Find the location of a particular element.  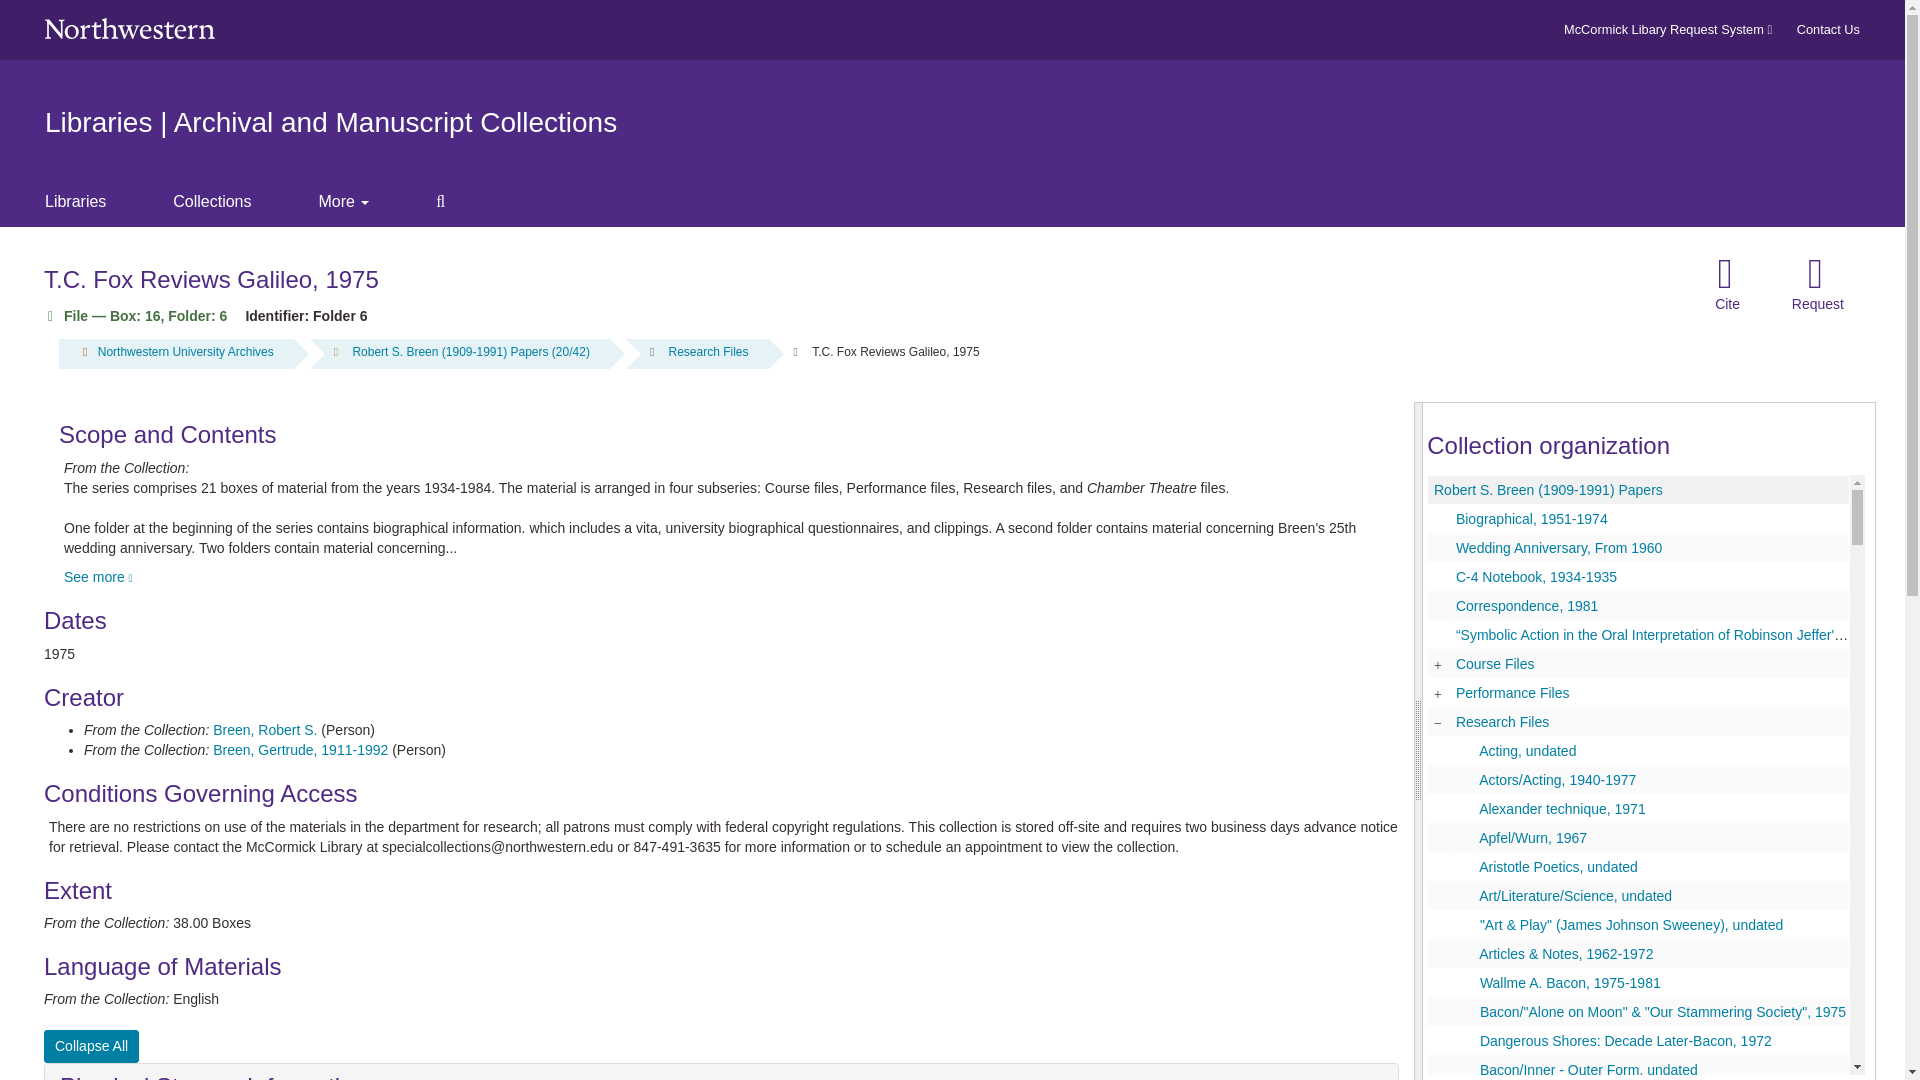

Research Files is located at coordinates (1638, 721).